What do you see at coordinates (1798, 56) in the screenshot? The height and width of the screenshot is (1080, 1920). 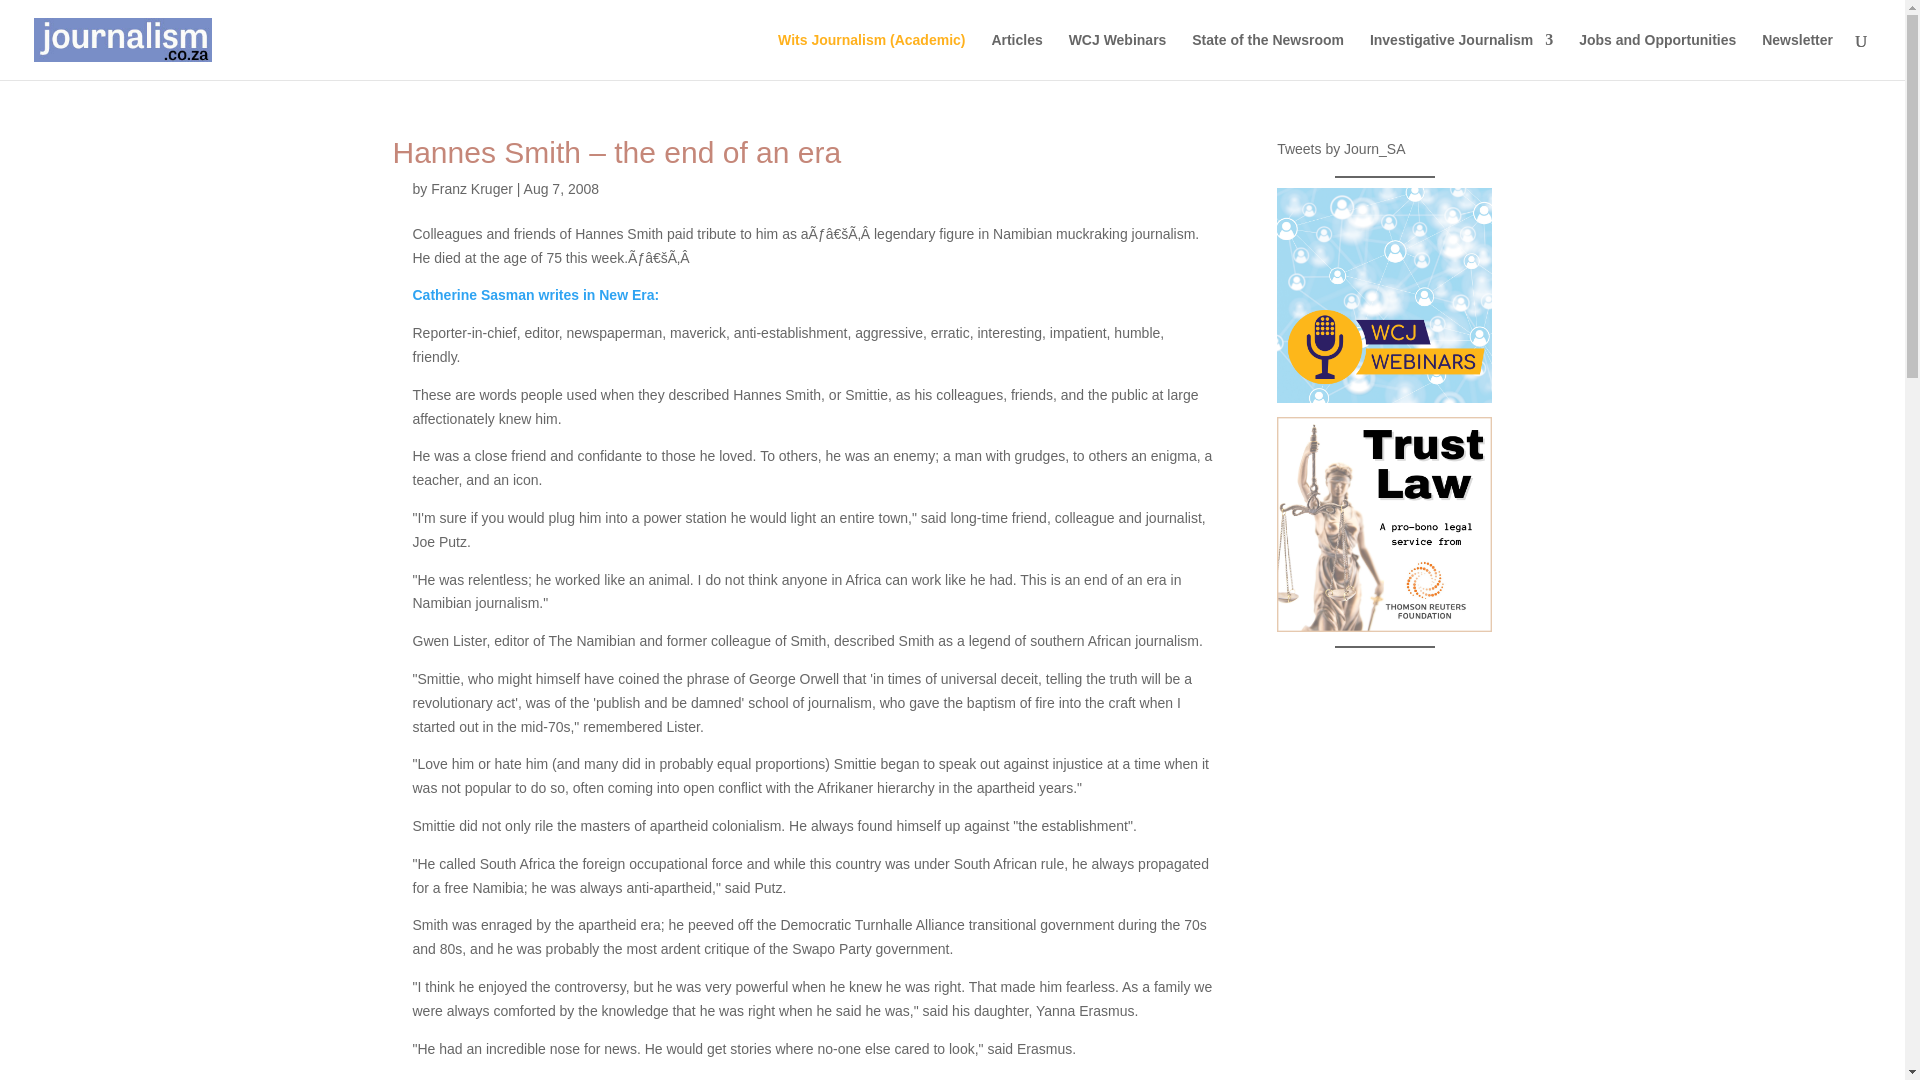 I see `Newsletter` at bounding box center [1798, 56].